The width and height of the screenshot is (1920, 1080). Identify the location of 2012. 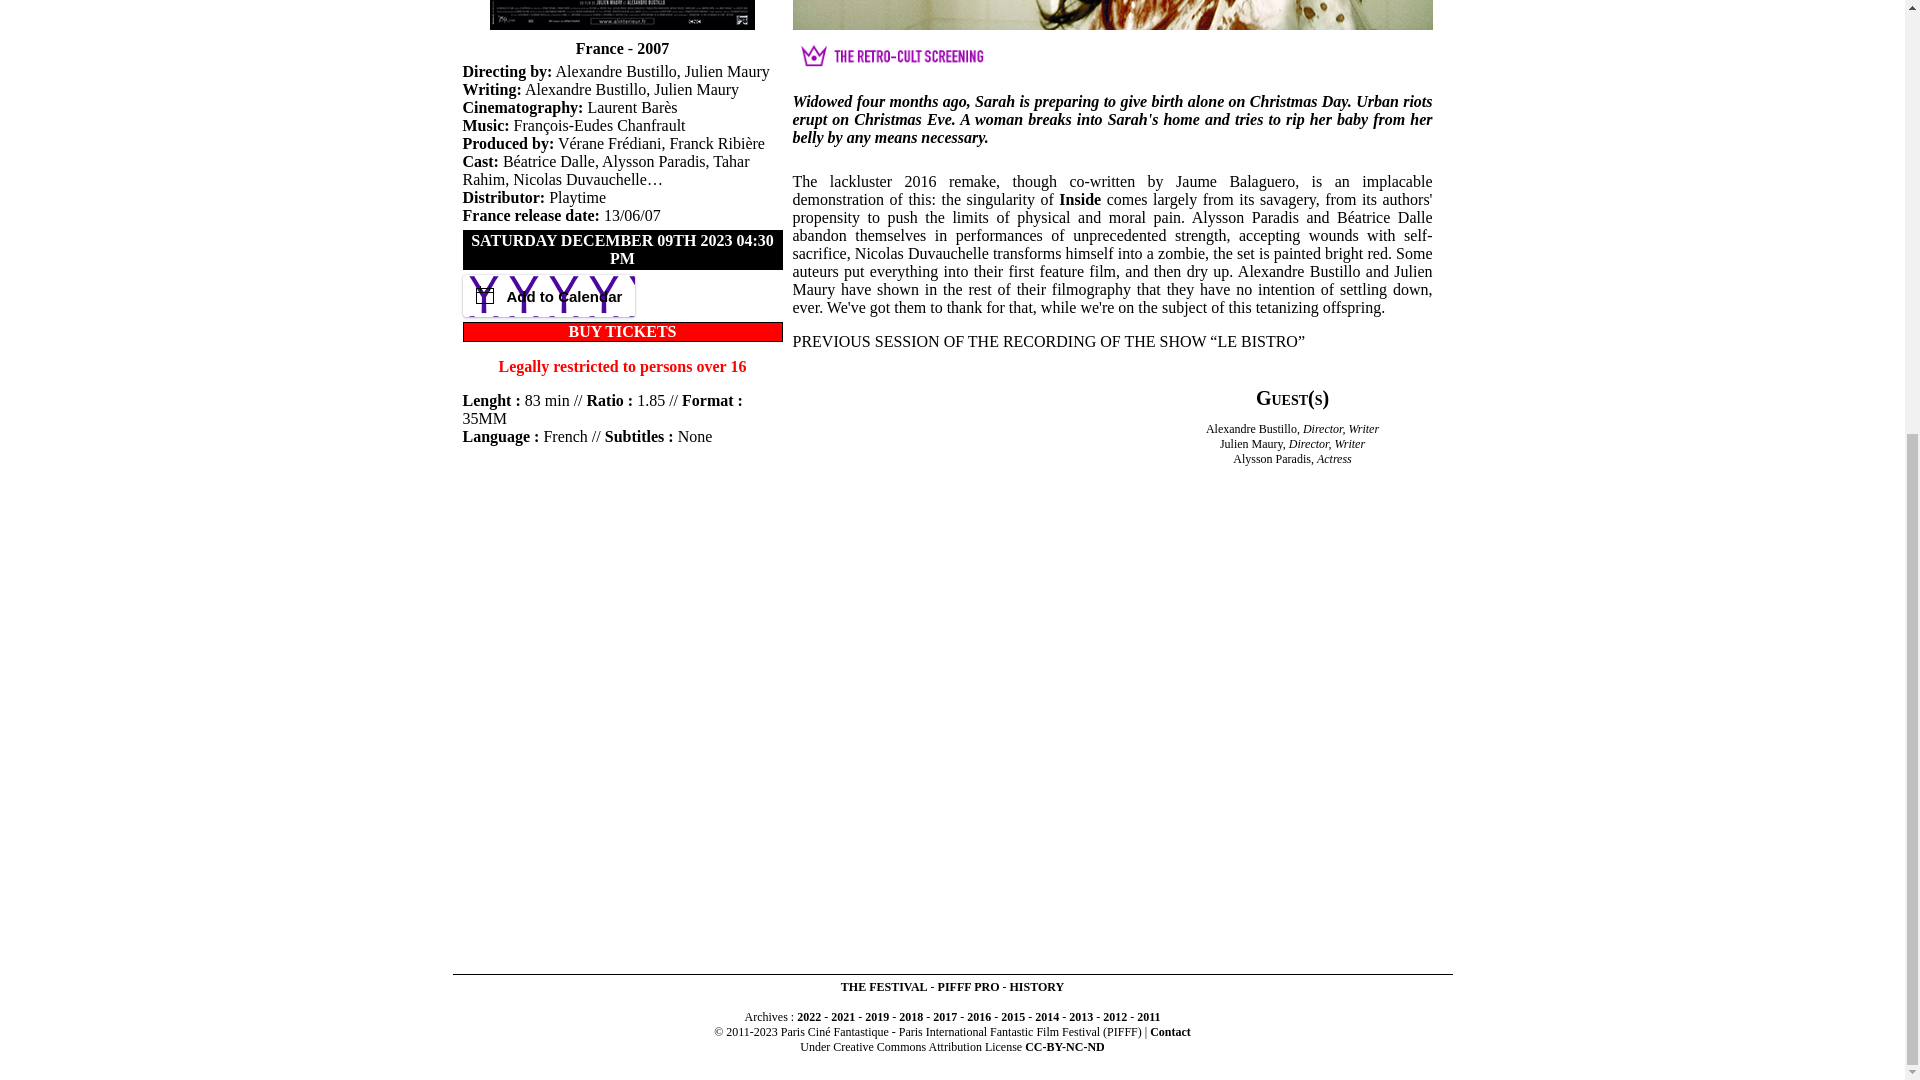
(1114, 1016).